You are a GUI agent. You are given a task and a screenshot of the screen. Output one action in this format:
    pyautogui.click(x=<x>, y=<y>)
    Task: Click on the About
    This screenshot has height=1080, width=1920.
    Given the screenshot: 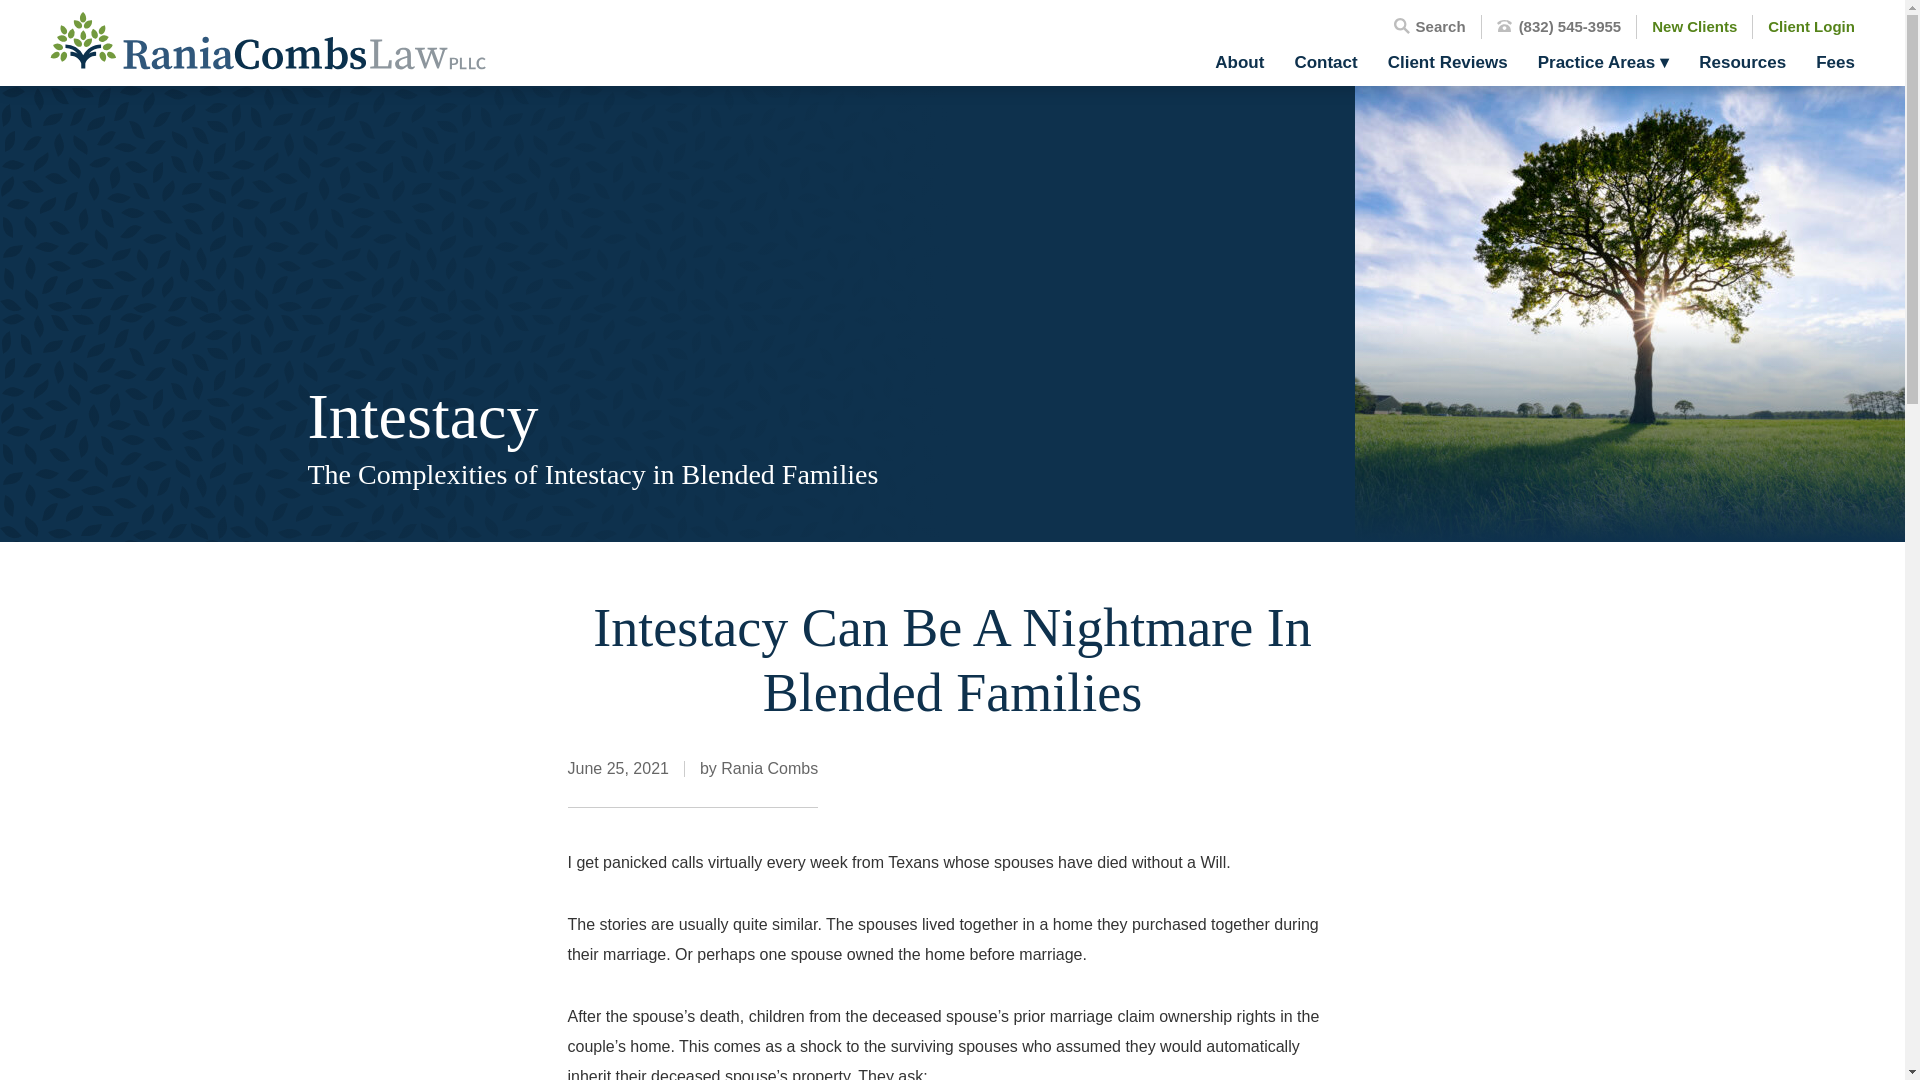 What is the action you would take?
    pyautogui.click(x=1239, y=62)
    